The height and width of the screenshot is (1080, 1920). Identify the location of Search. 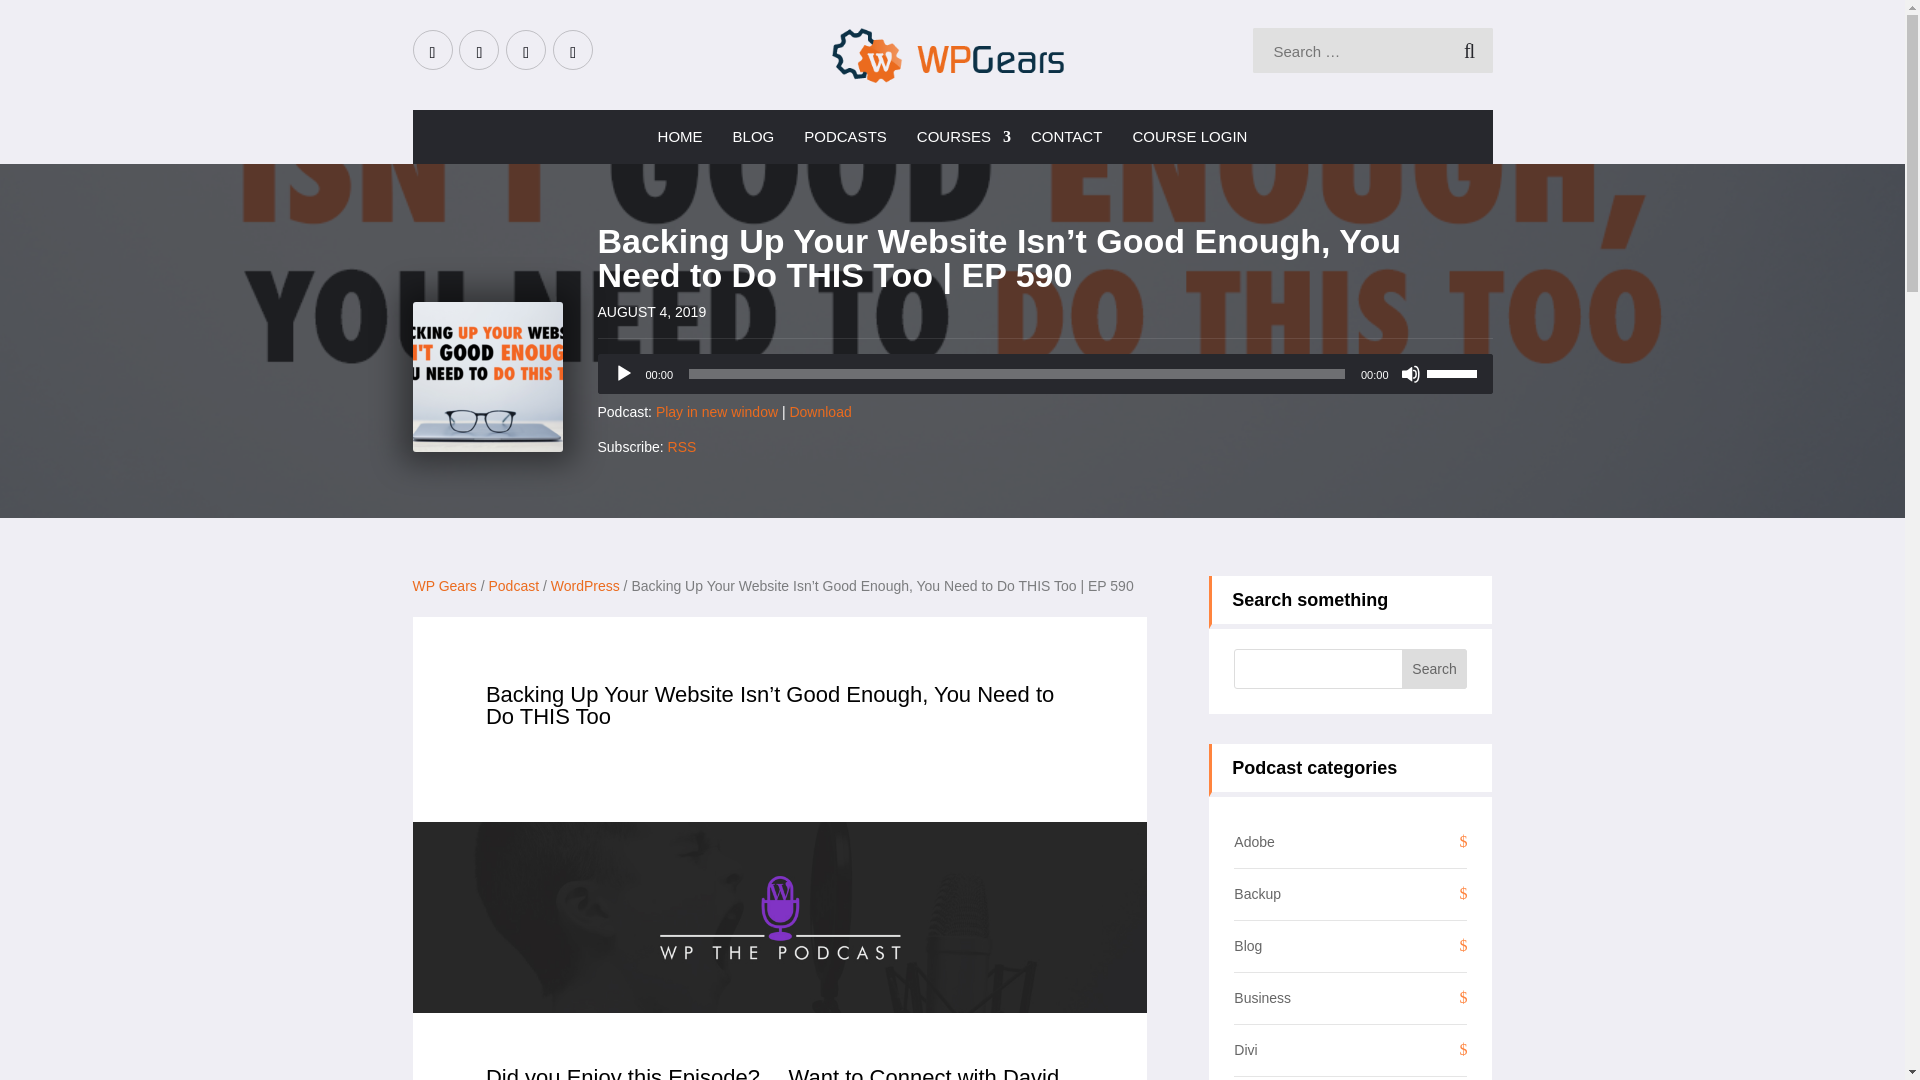
(1434, 669).